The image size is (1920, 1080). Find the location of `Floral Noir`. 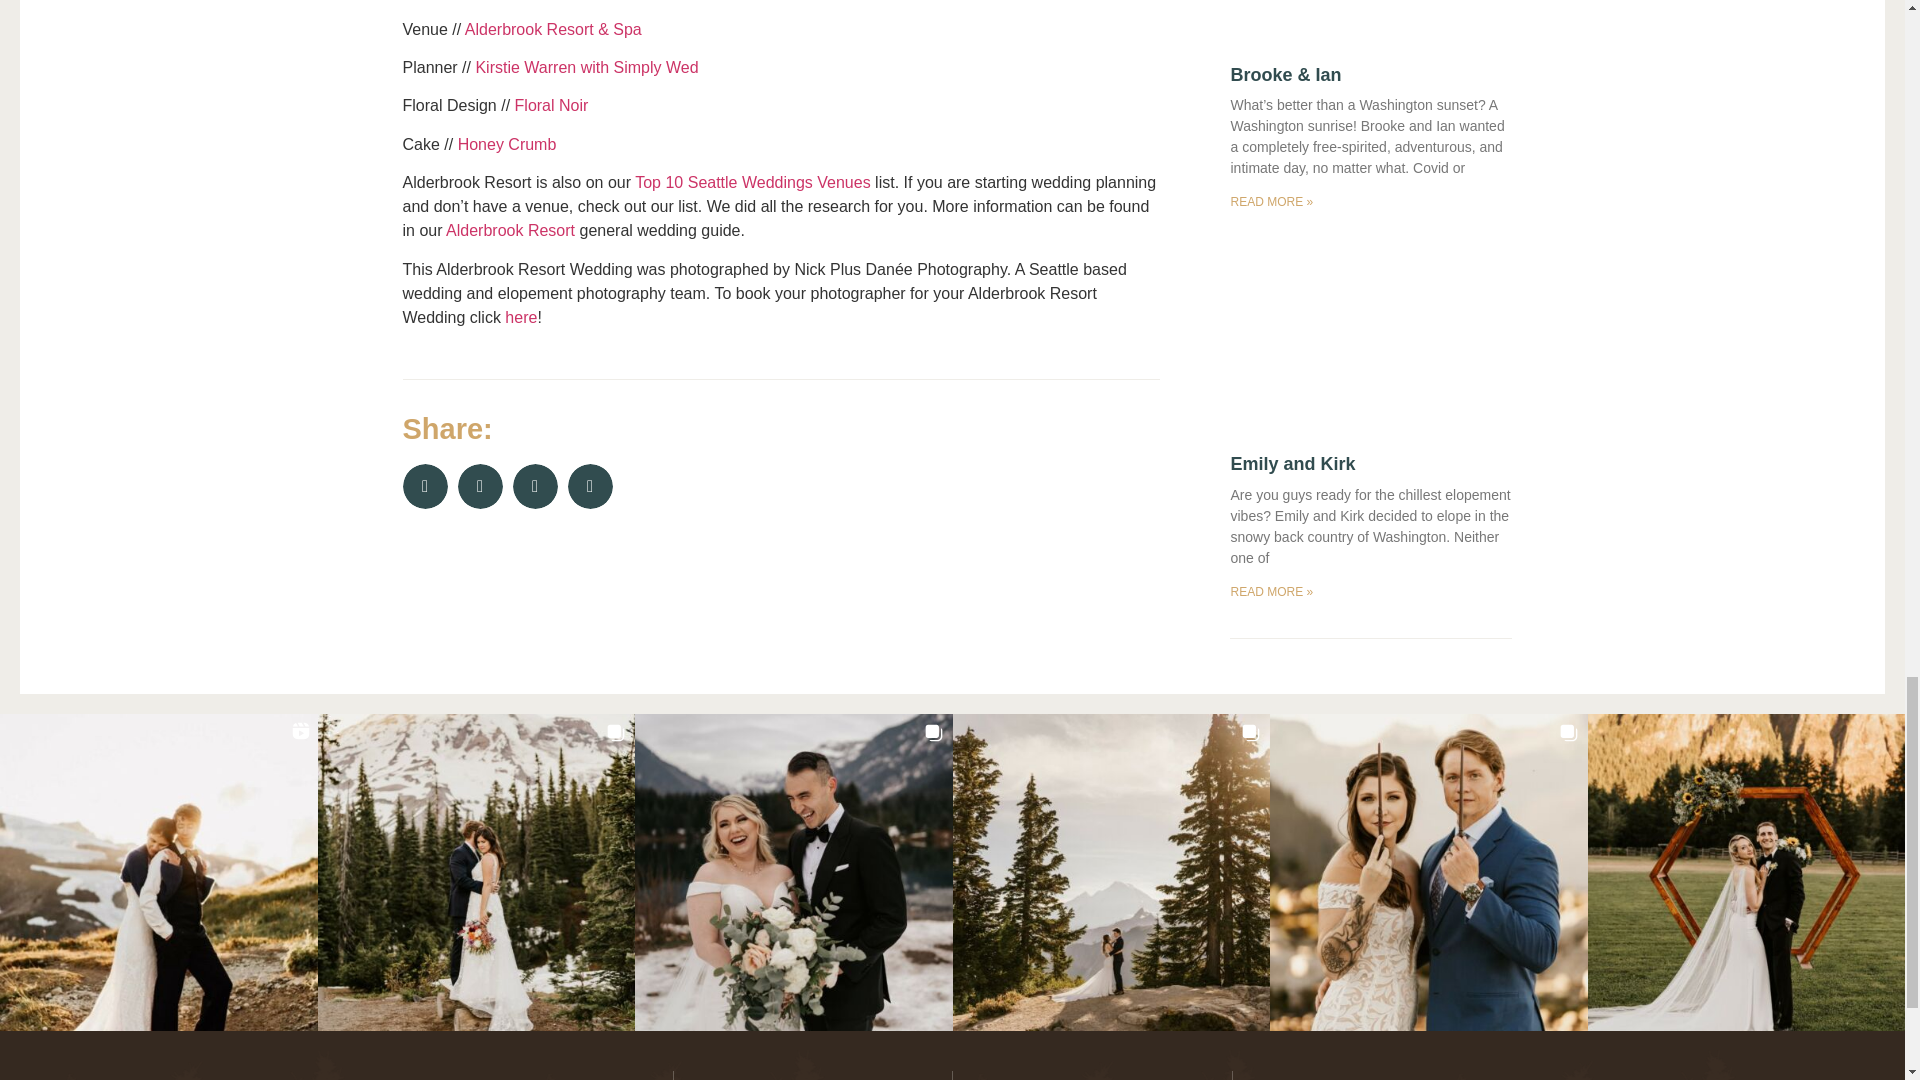

Floral Noir is located at coordinates (552, 106).